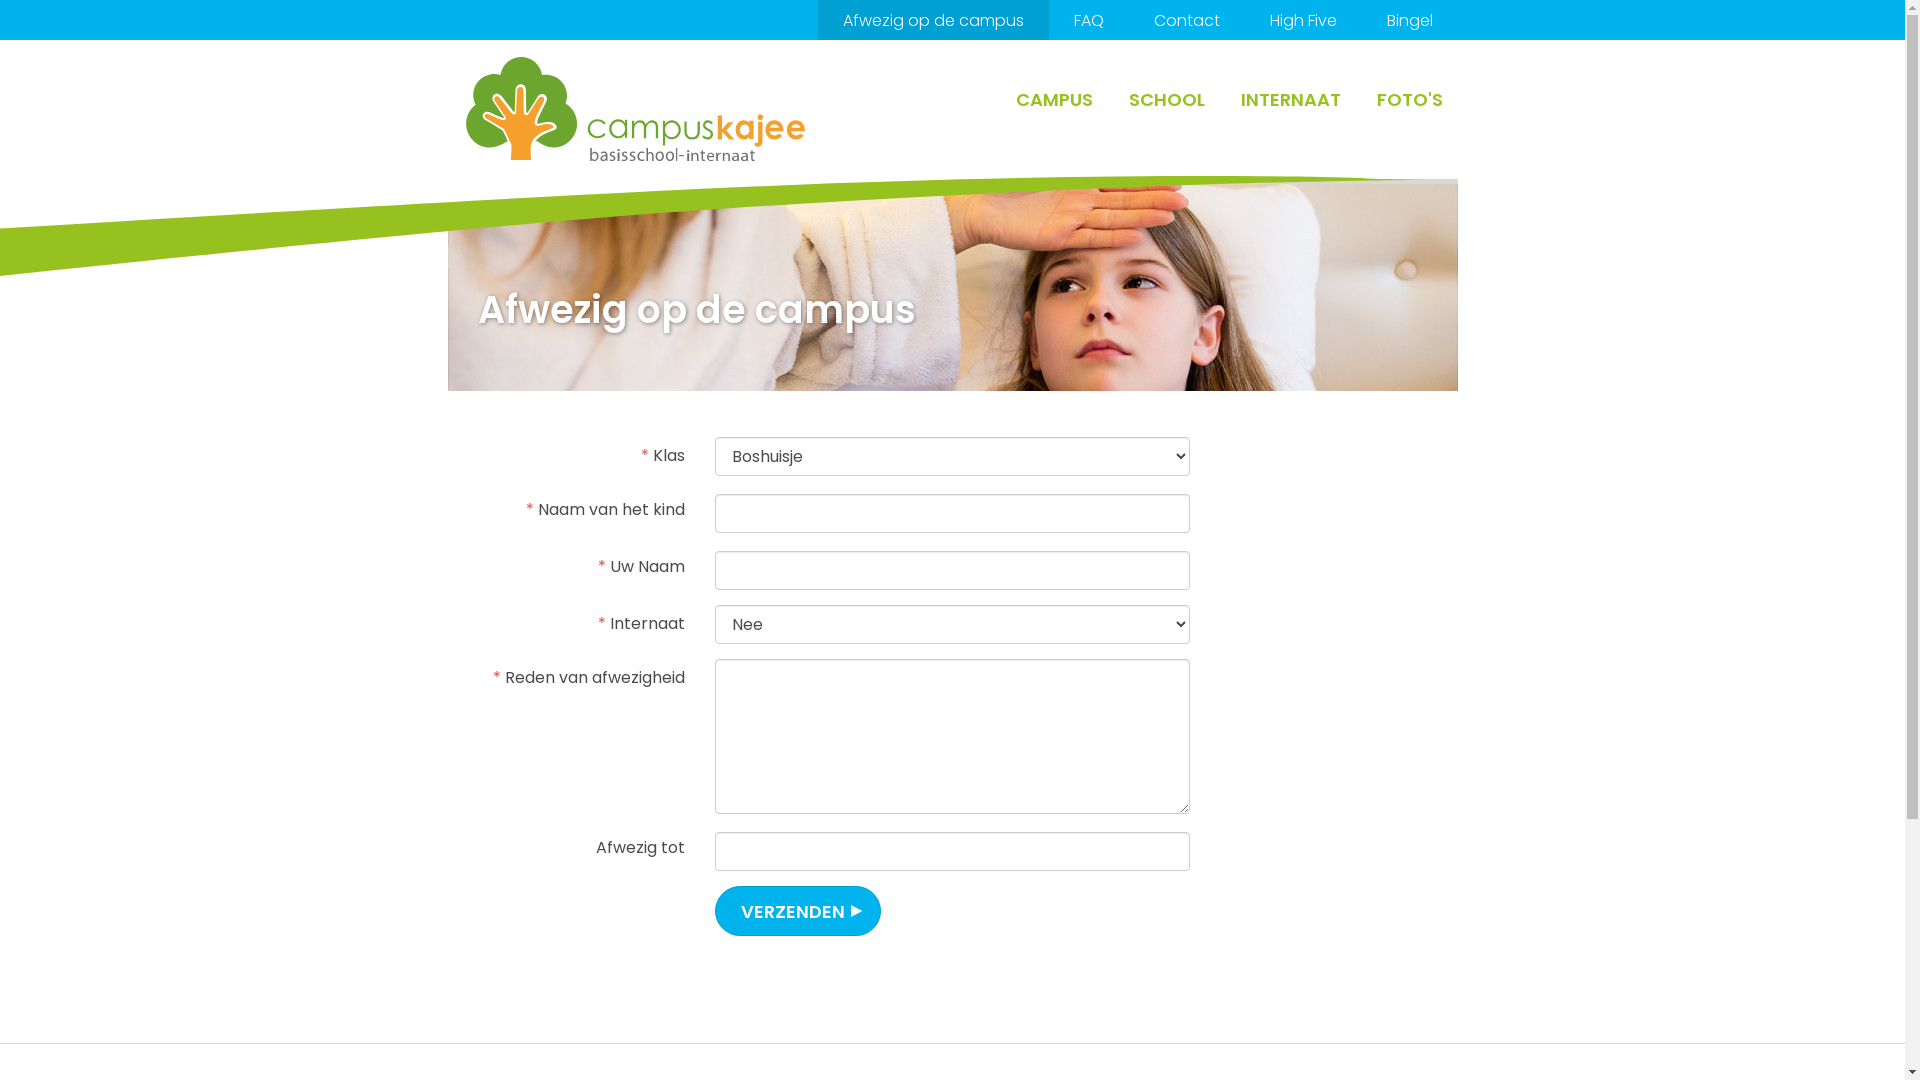 The width and height of the screenshot is (1920, 1080). I want to click on CAMPUS, so click(1054, 100).